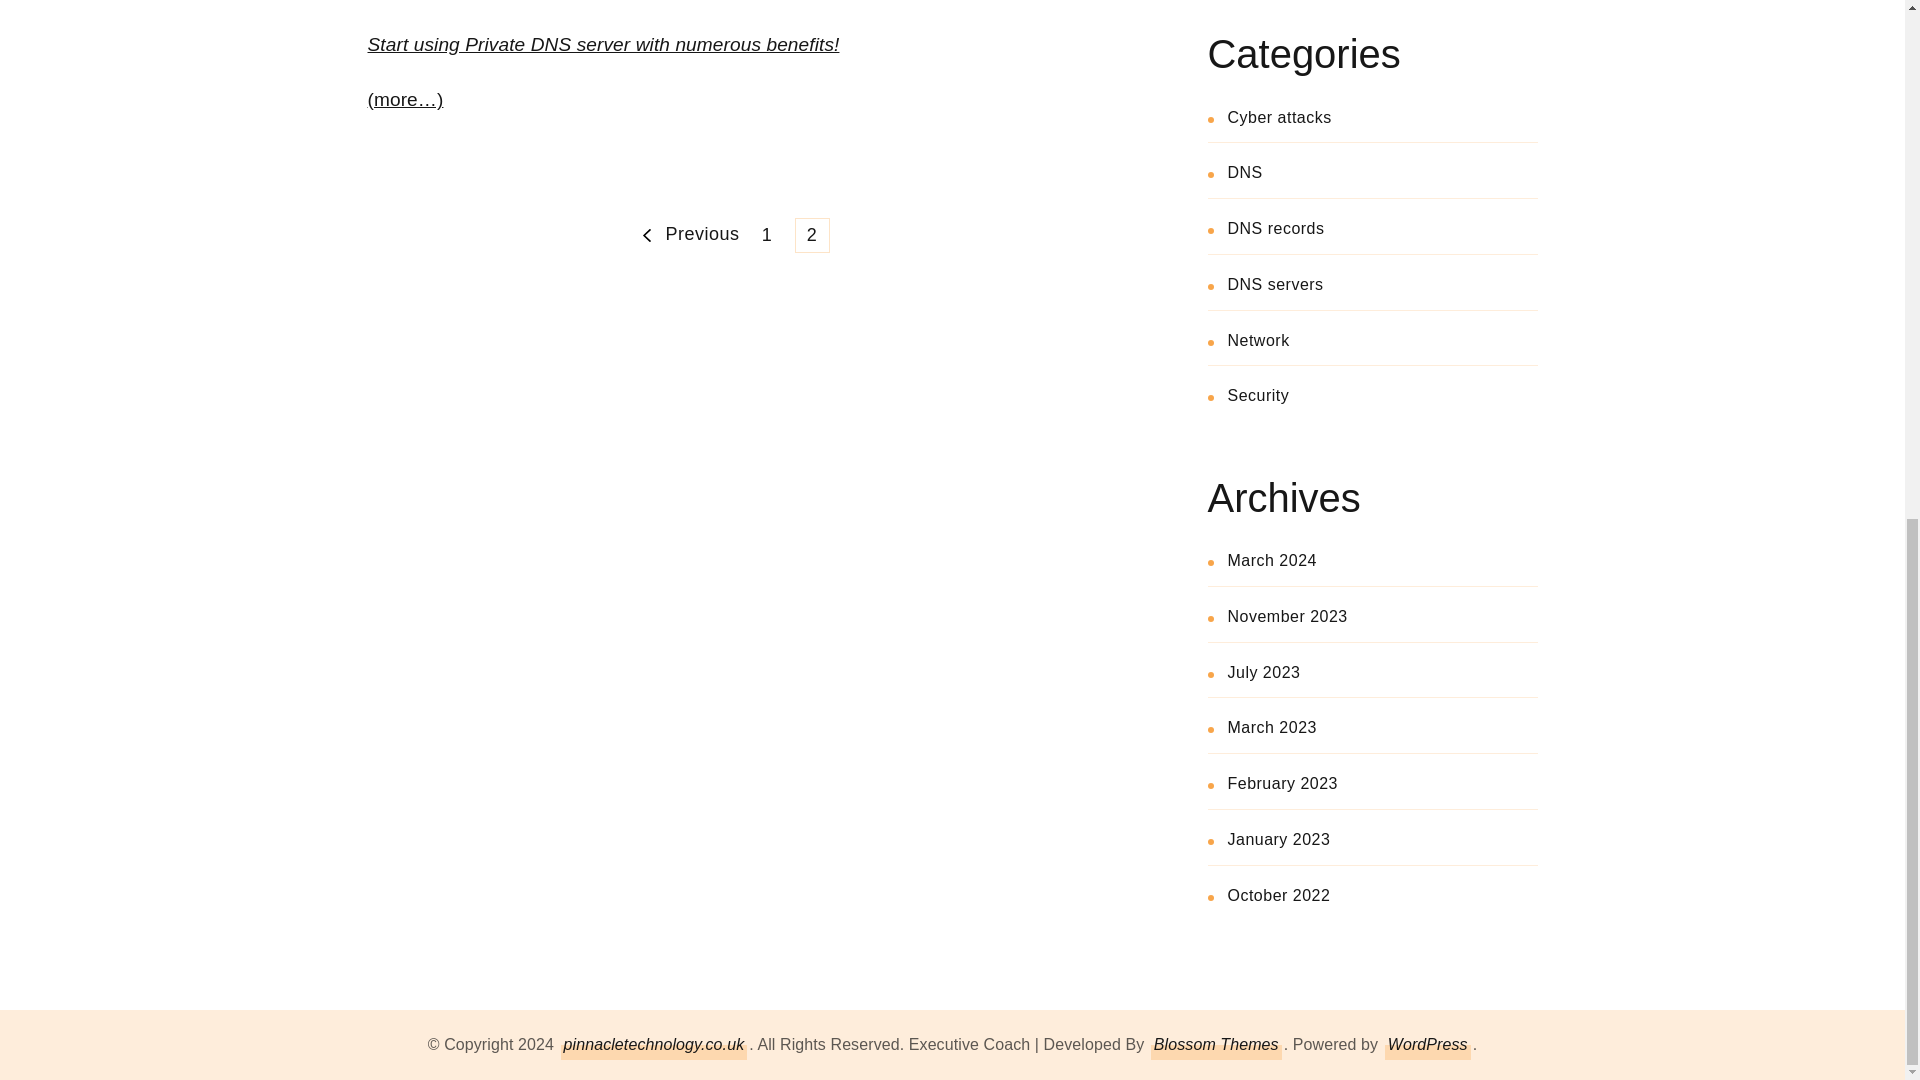 This screenshot has height=1080, width=1920. What do you see at coordinates (1264, 672) in the screenshot?
I see `July 2023` at bounding box center [1264, 672].